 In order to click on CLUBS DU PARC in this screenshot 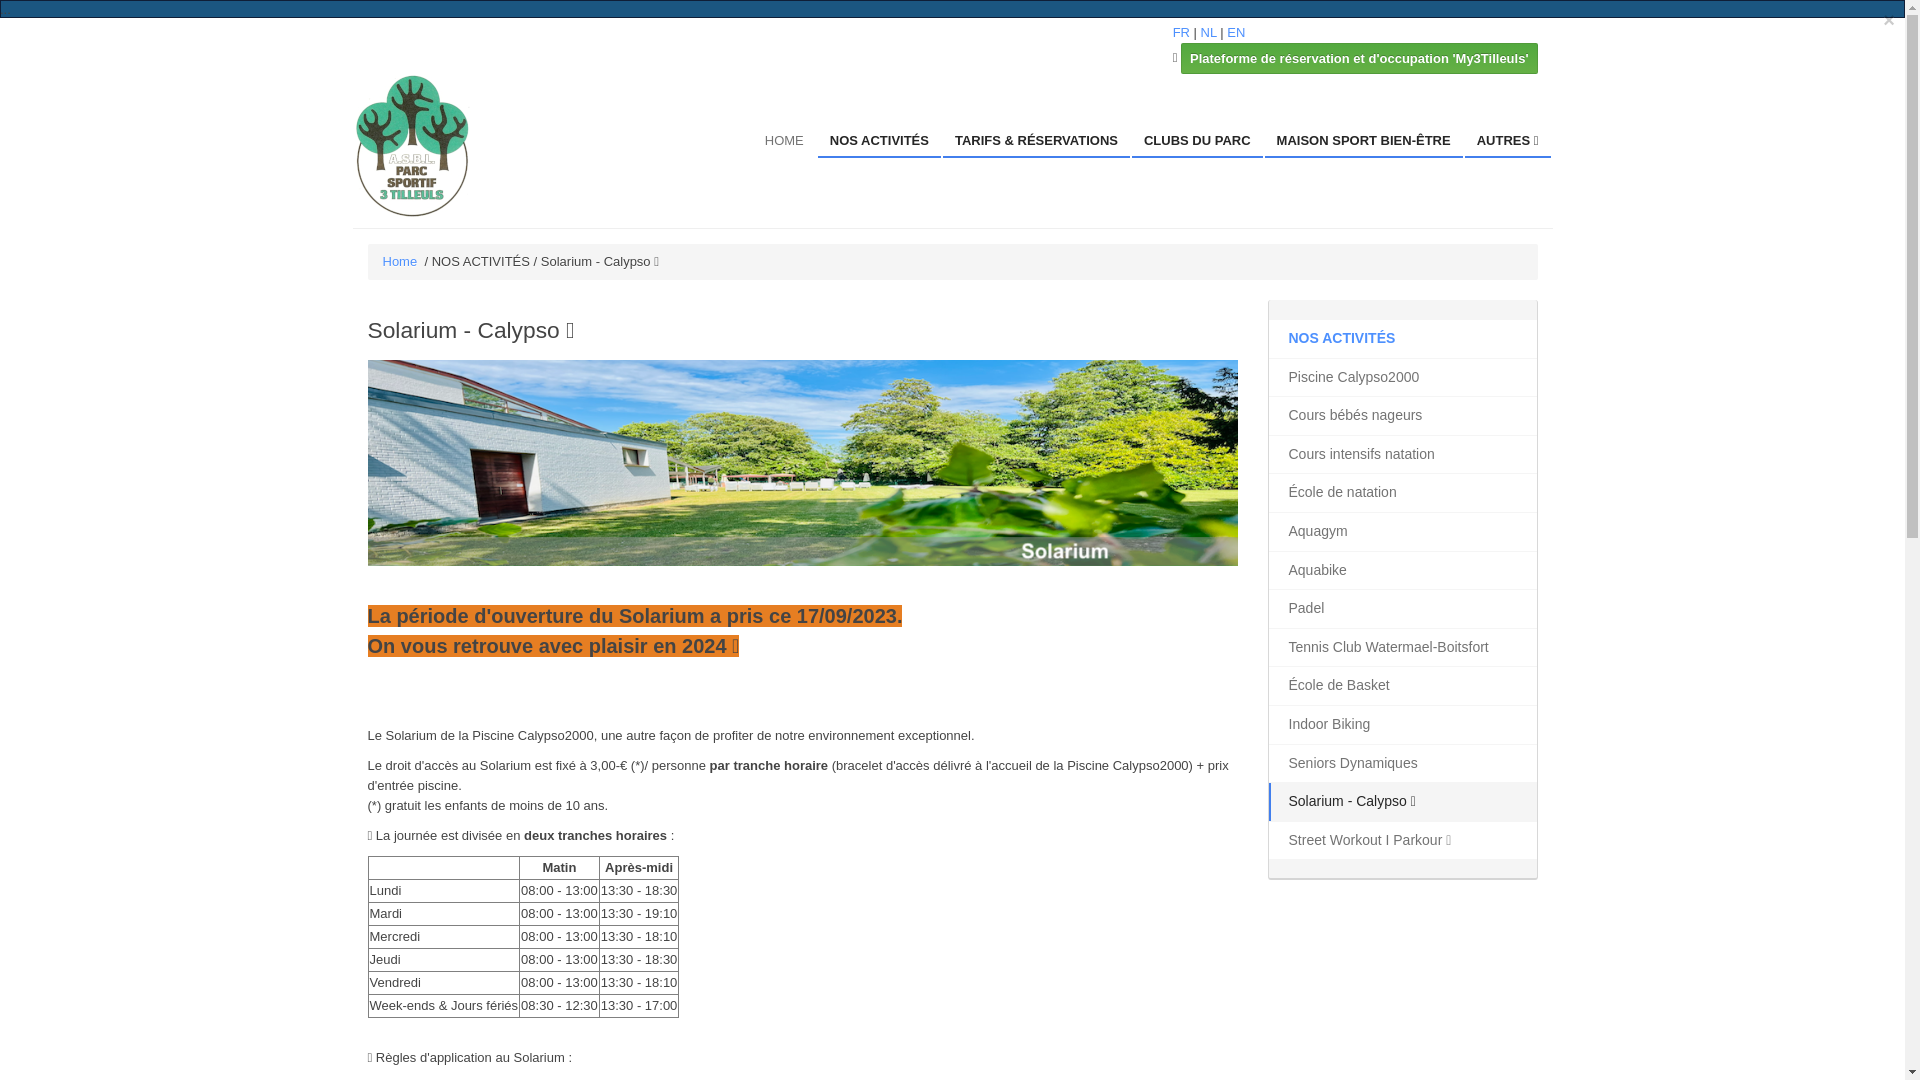, I will do `click(1198, 142)`.